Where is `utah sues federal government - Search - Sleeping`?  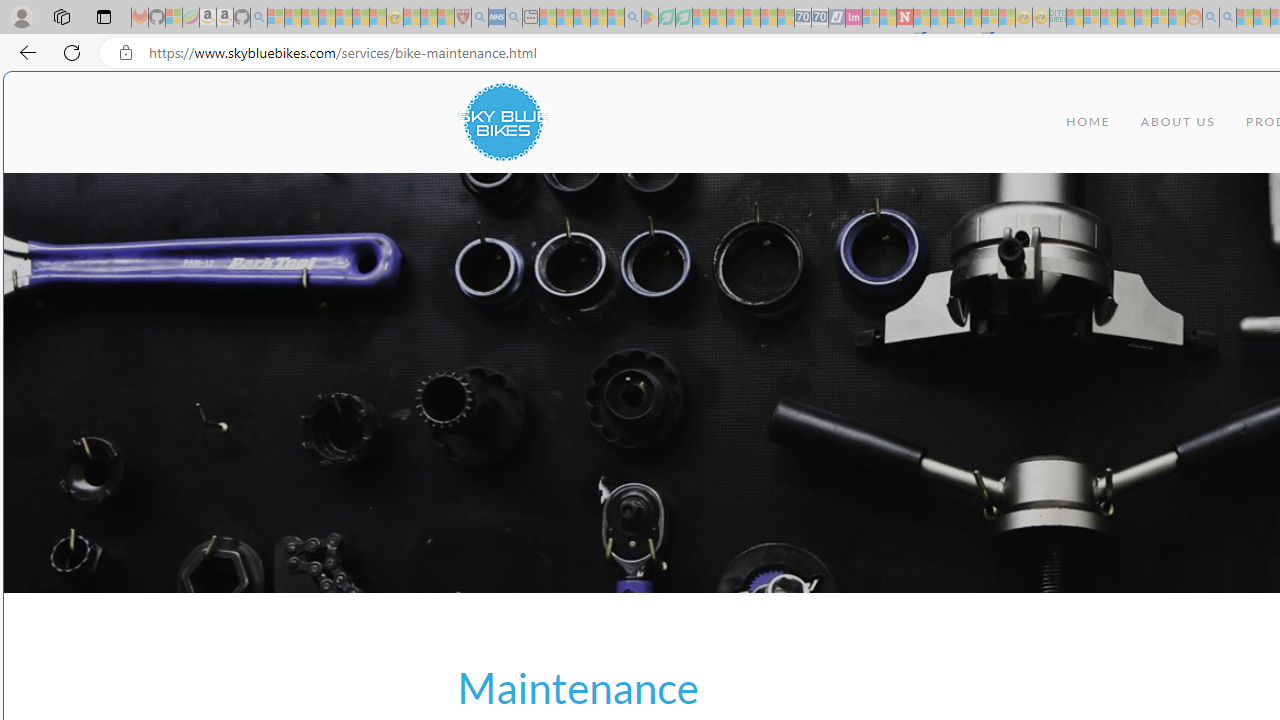
utah sues federal government - Search - Sleeping is located at coordinates (514, 18).